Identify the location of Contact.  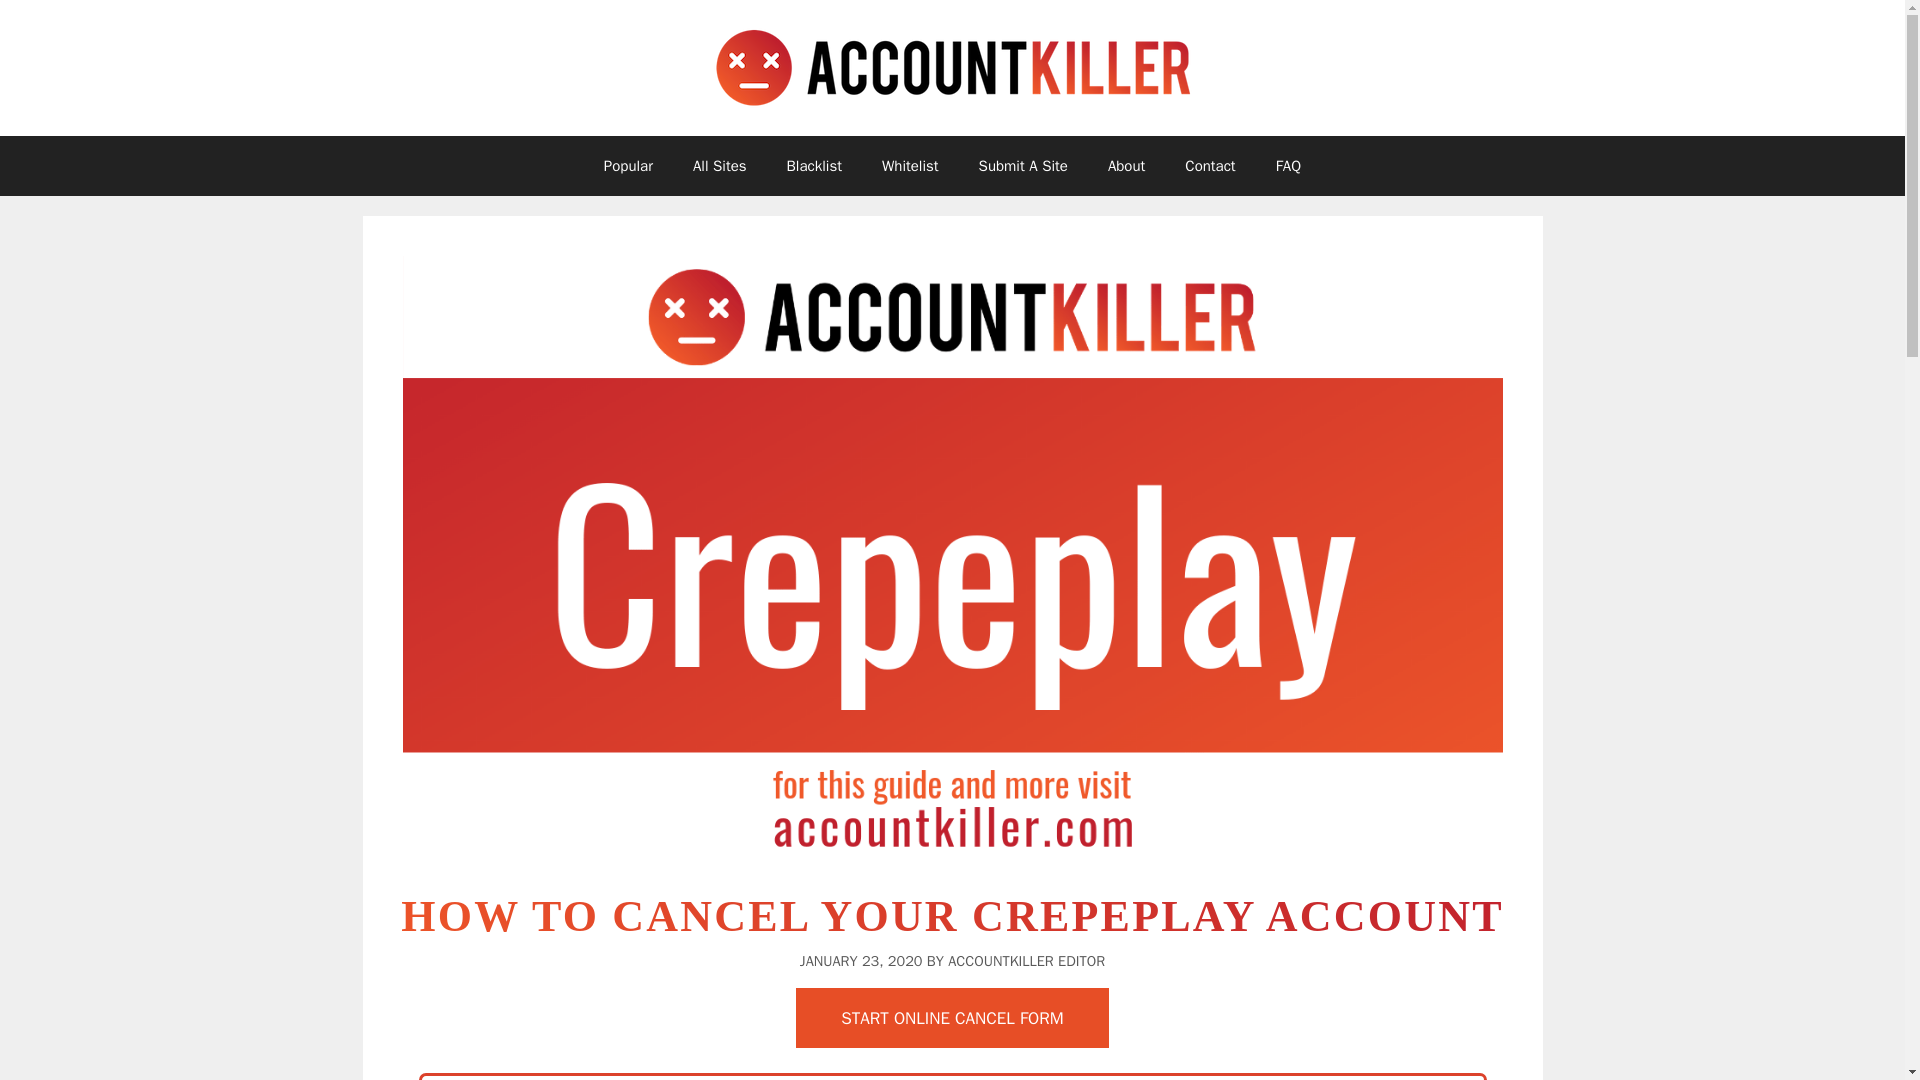
(1210, 166).